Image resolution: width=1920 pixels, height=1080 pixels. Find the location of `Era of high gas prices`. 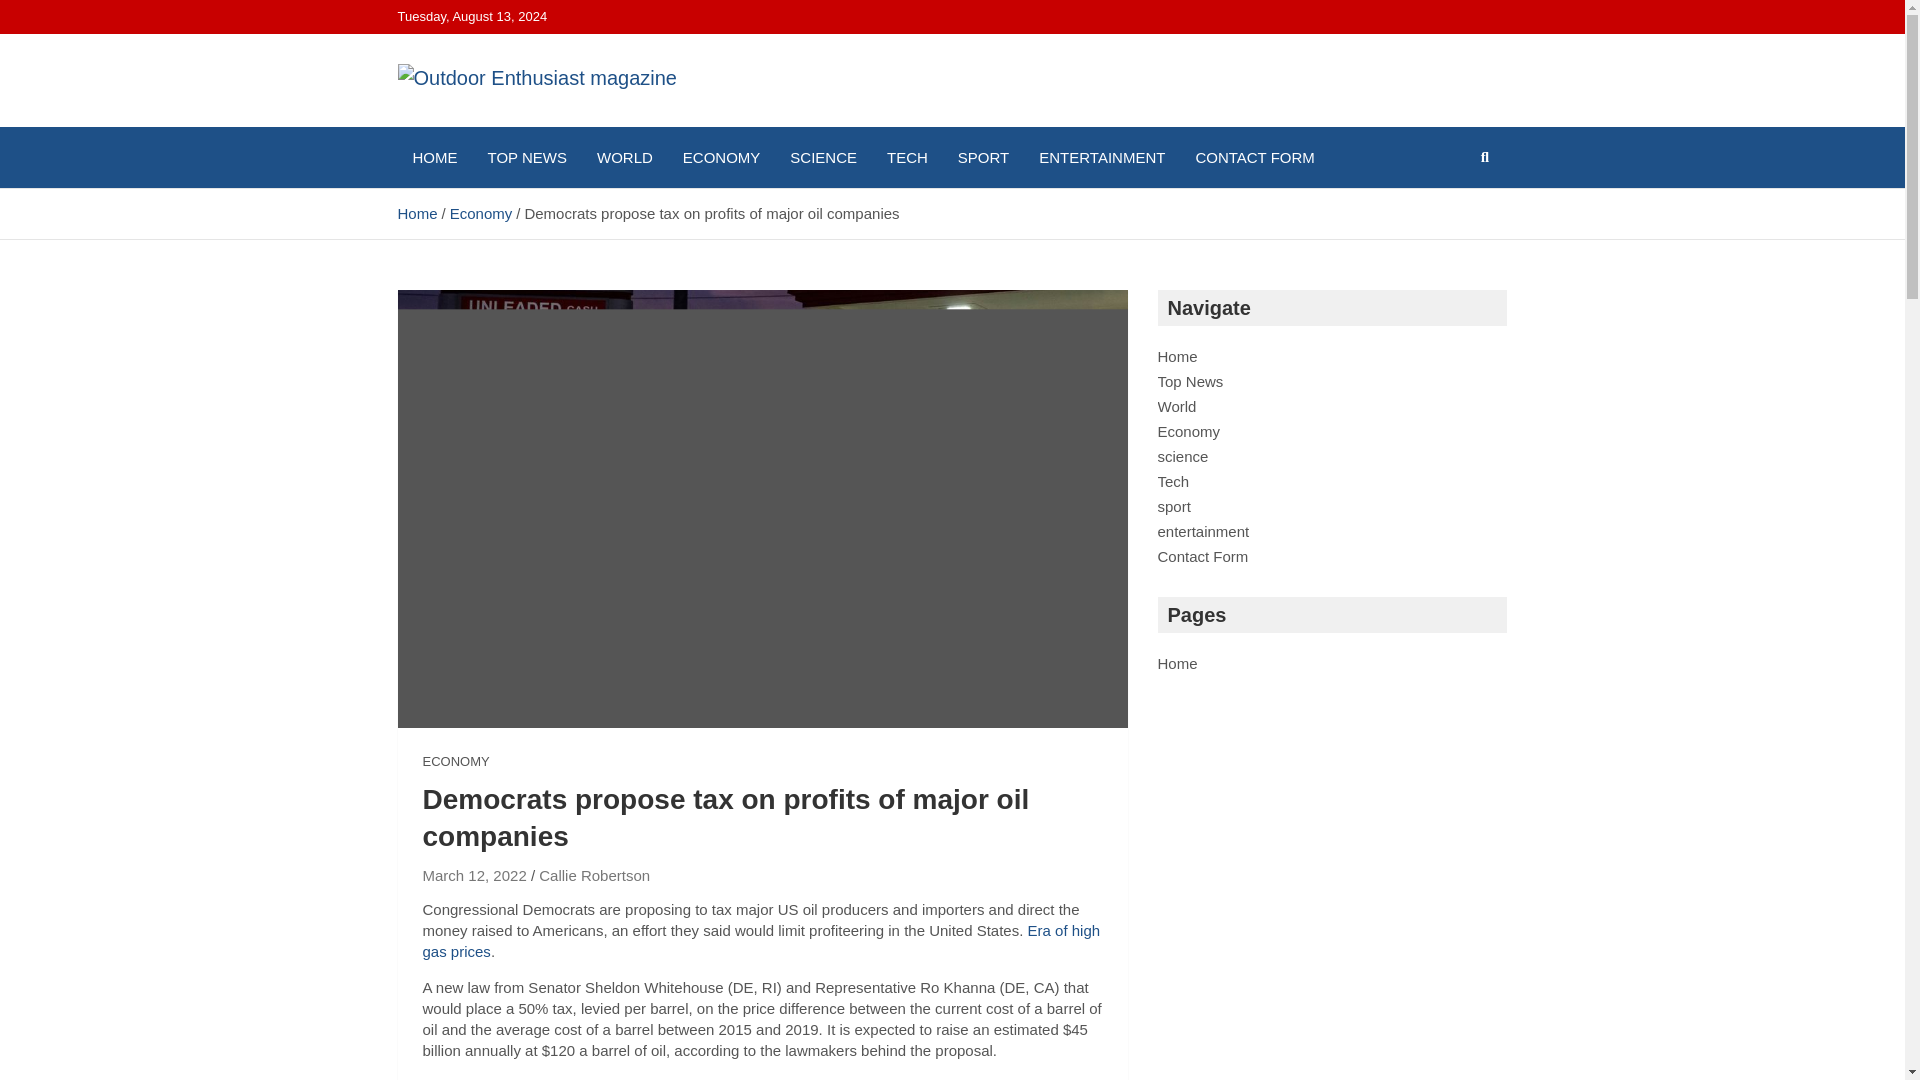

Era of high gas prices is located at coordinates (761, 941).